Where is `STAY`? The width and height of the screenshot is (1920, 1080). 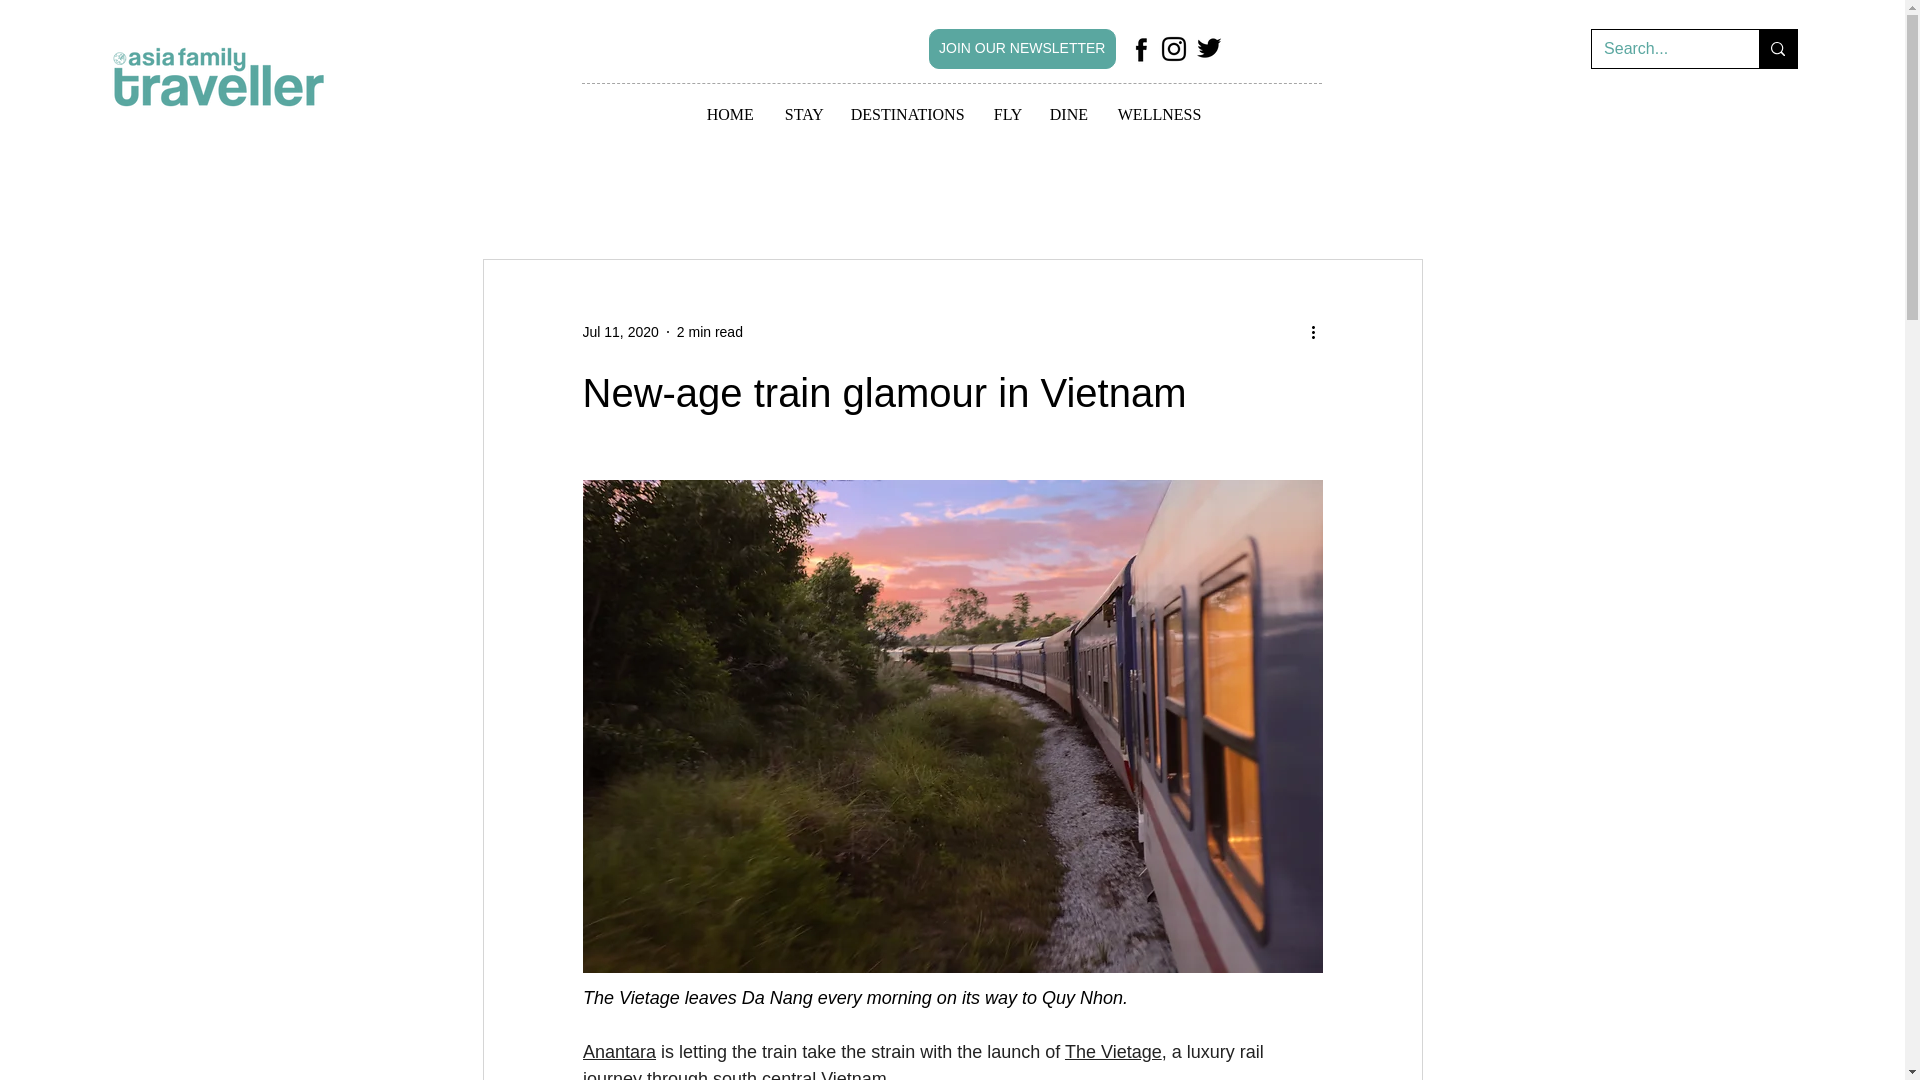 STAY is located at coordinates (802, 115).